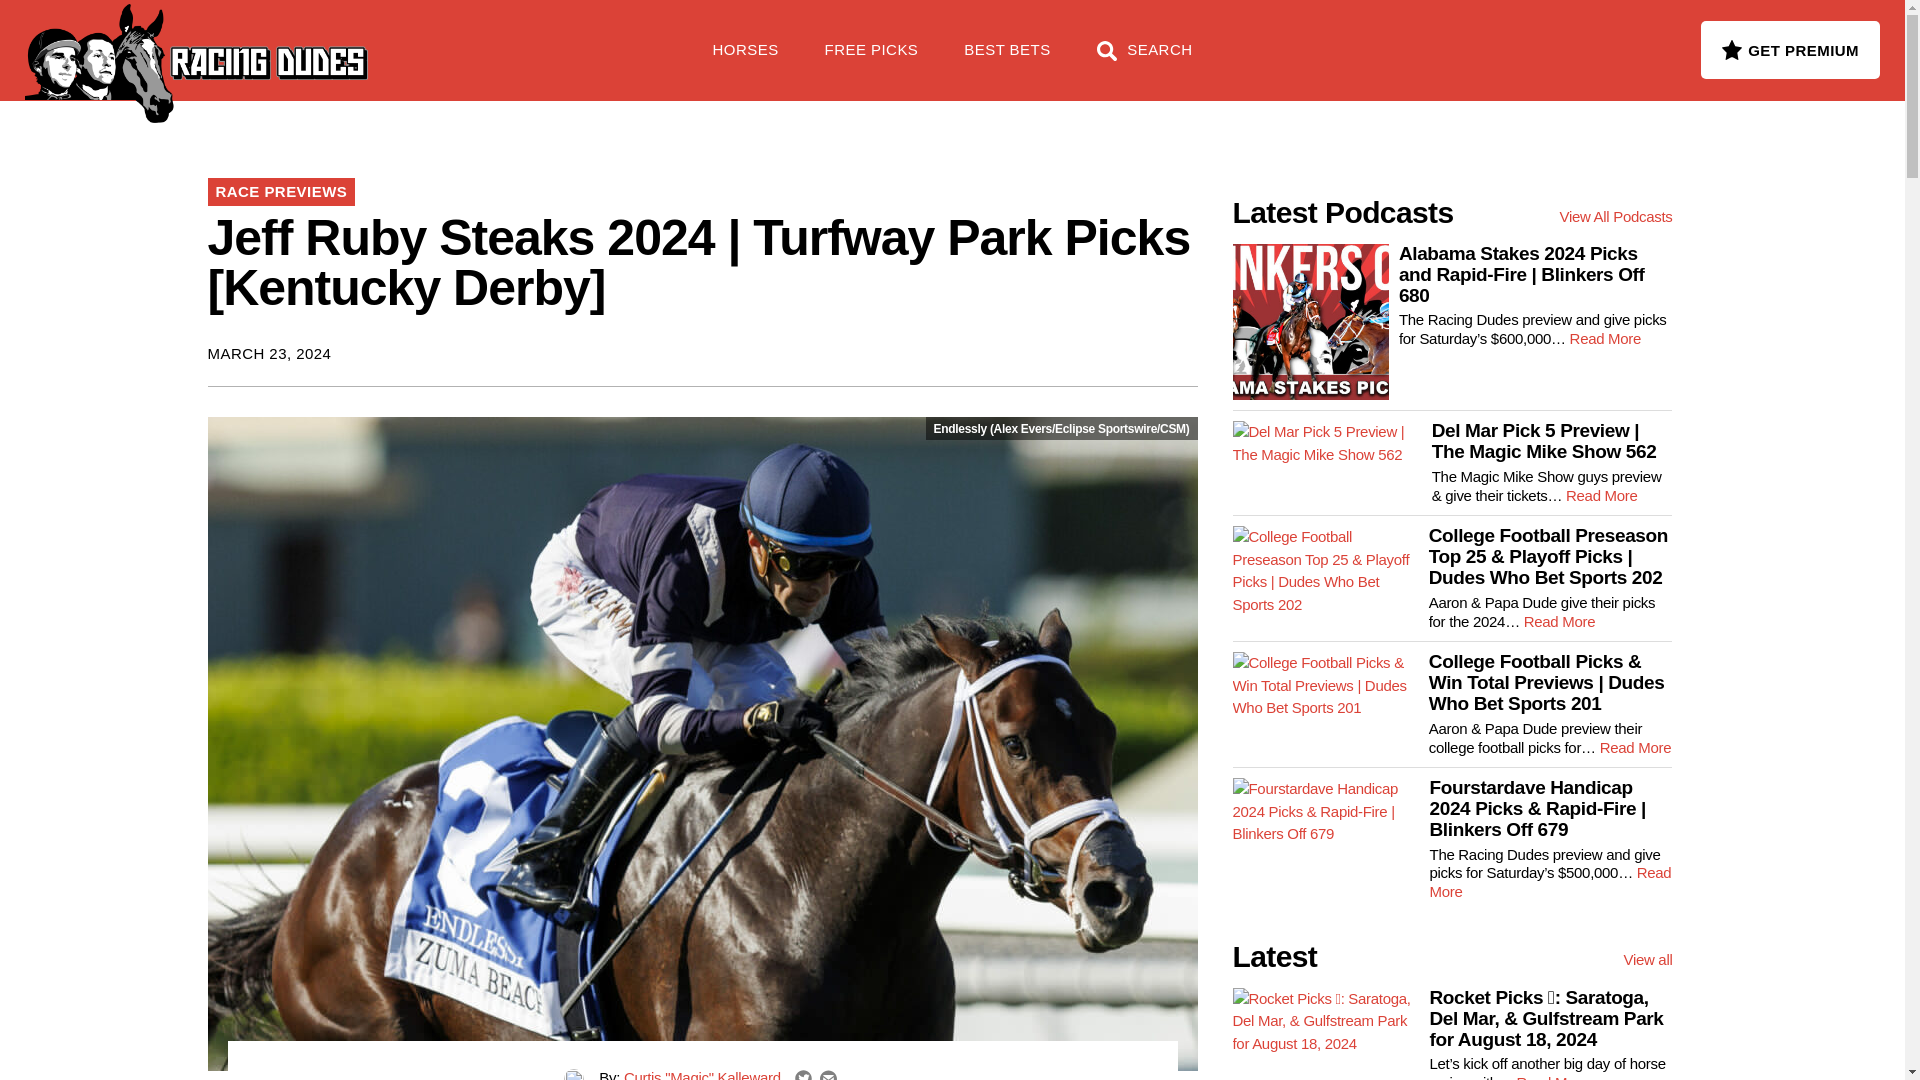 Image resolution: width=1920 pixels, height=1080 pixels. I want to click on FREE PICKS, so click(324, 39).